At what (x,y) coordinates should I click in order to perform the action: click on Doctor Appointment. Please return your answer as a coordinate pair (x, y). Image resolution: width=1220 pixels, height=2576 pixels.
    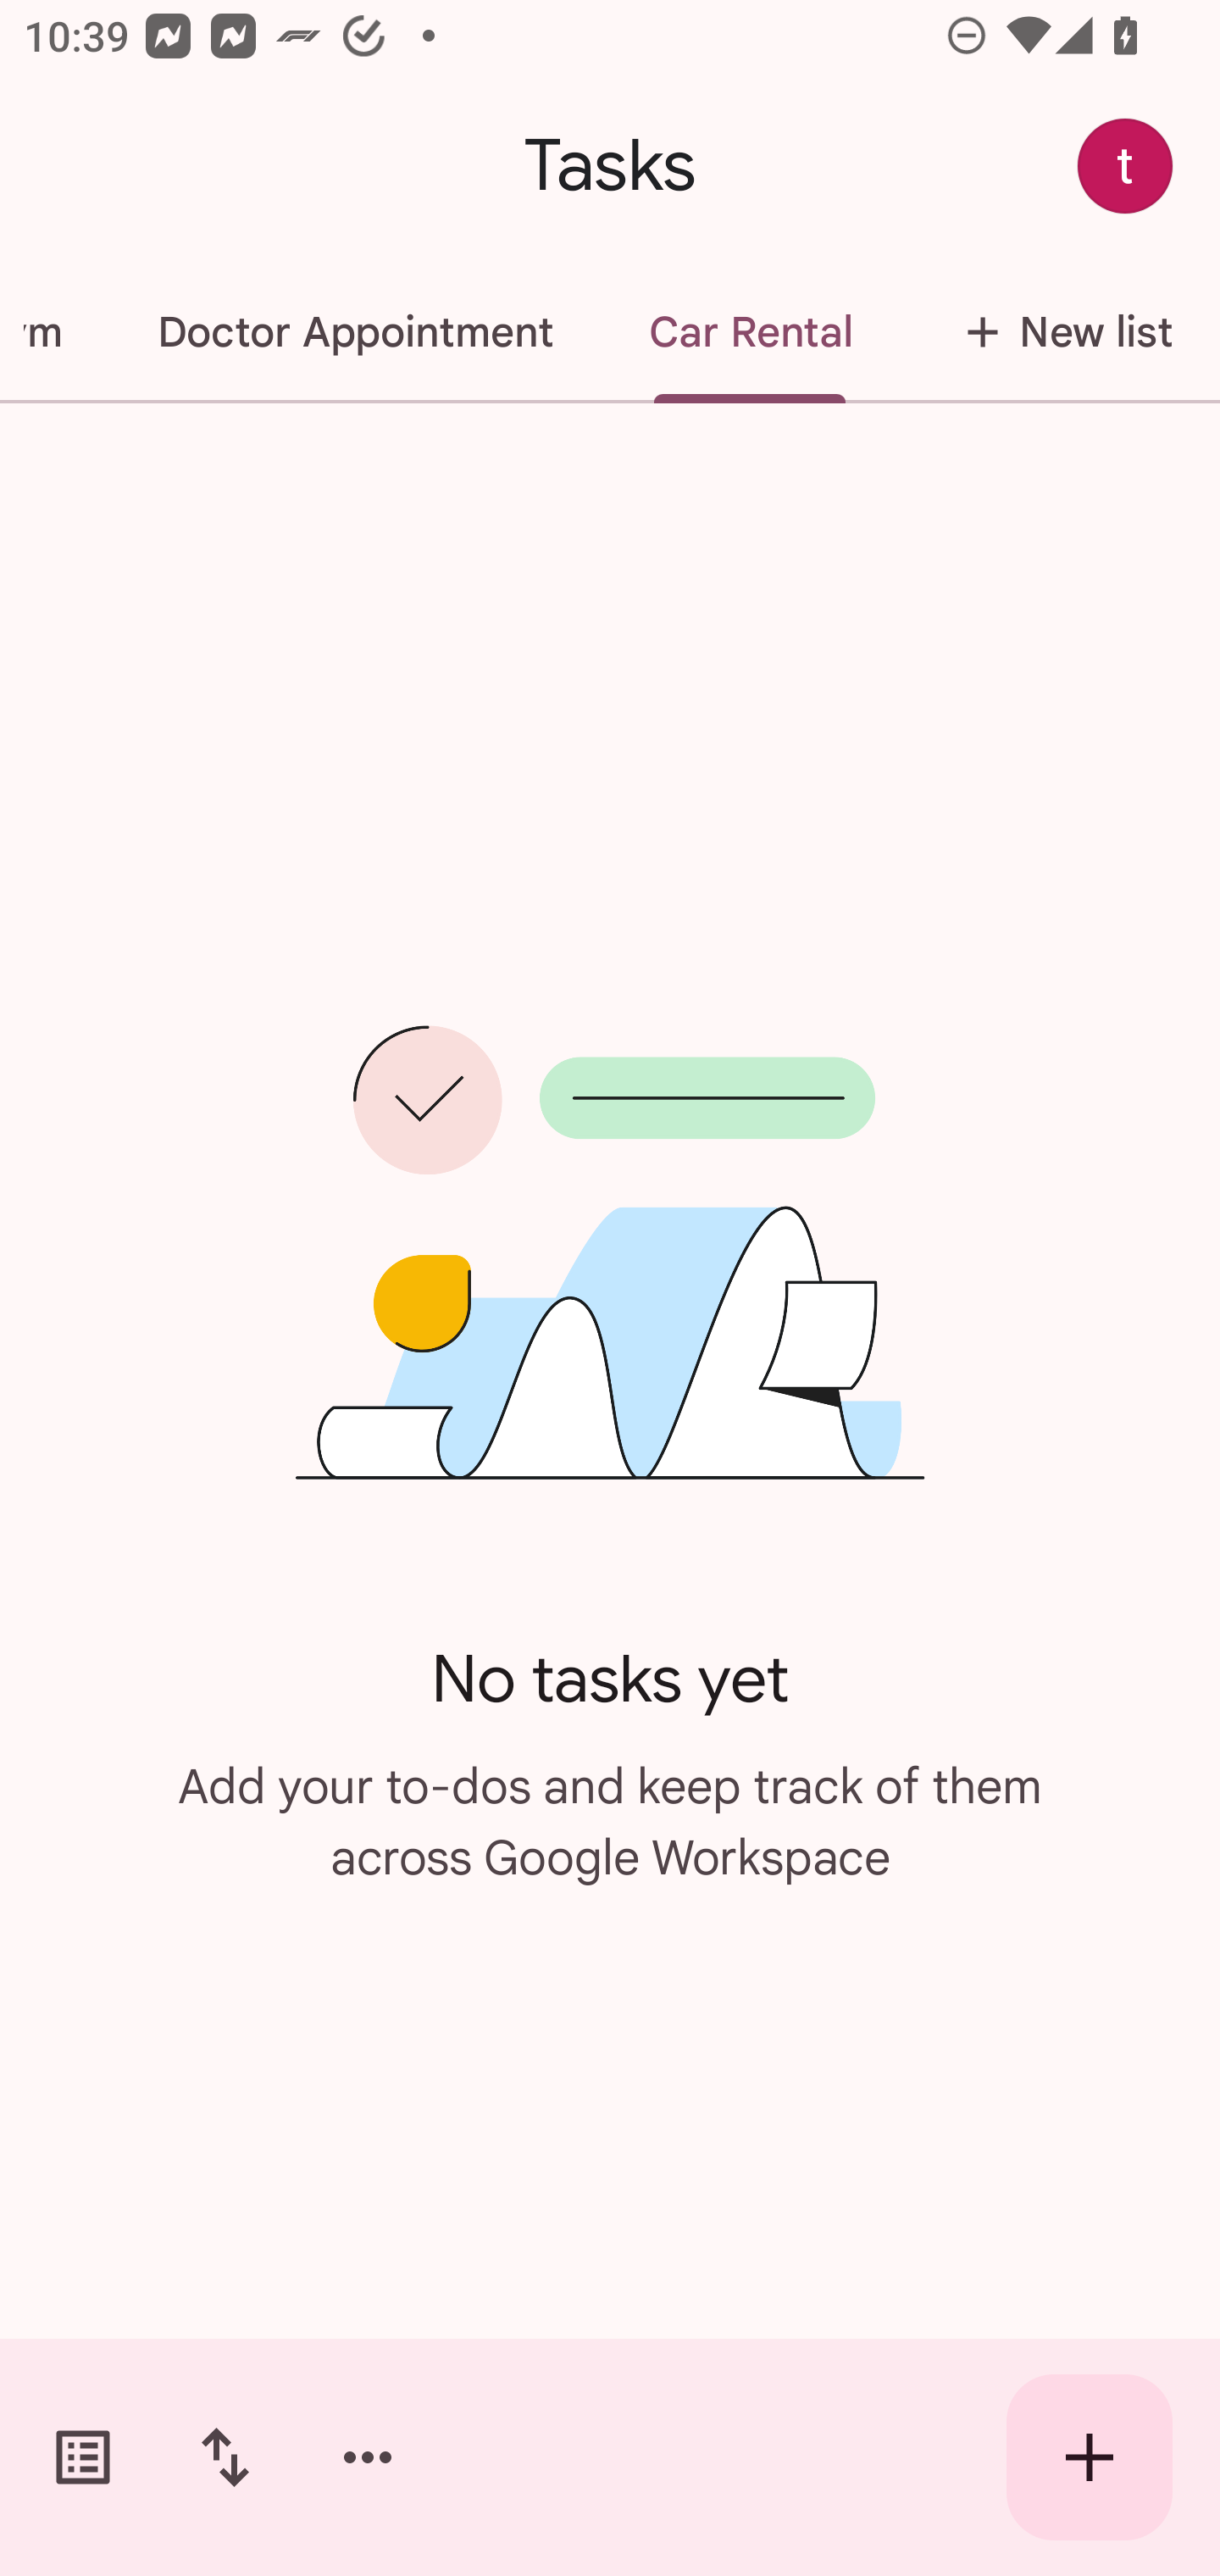
    Looking at the image, I should click on (354, 332).